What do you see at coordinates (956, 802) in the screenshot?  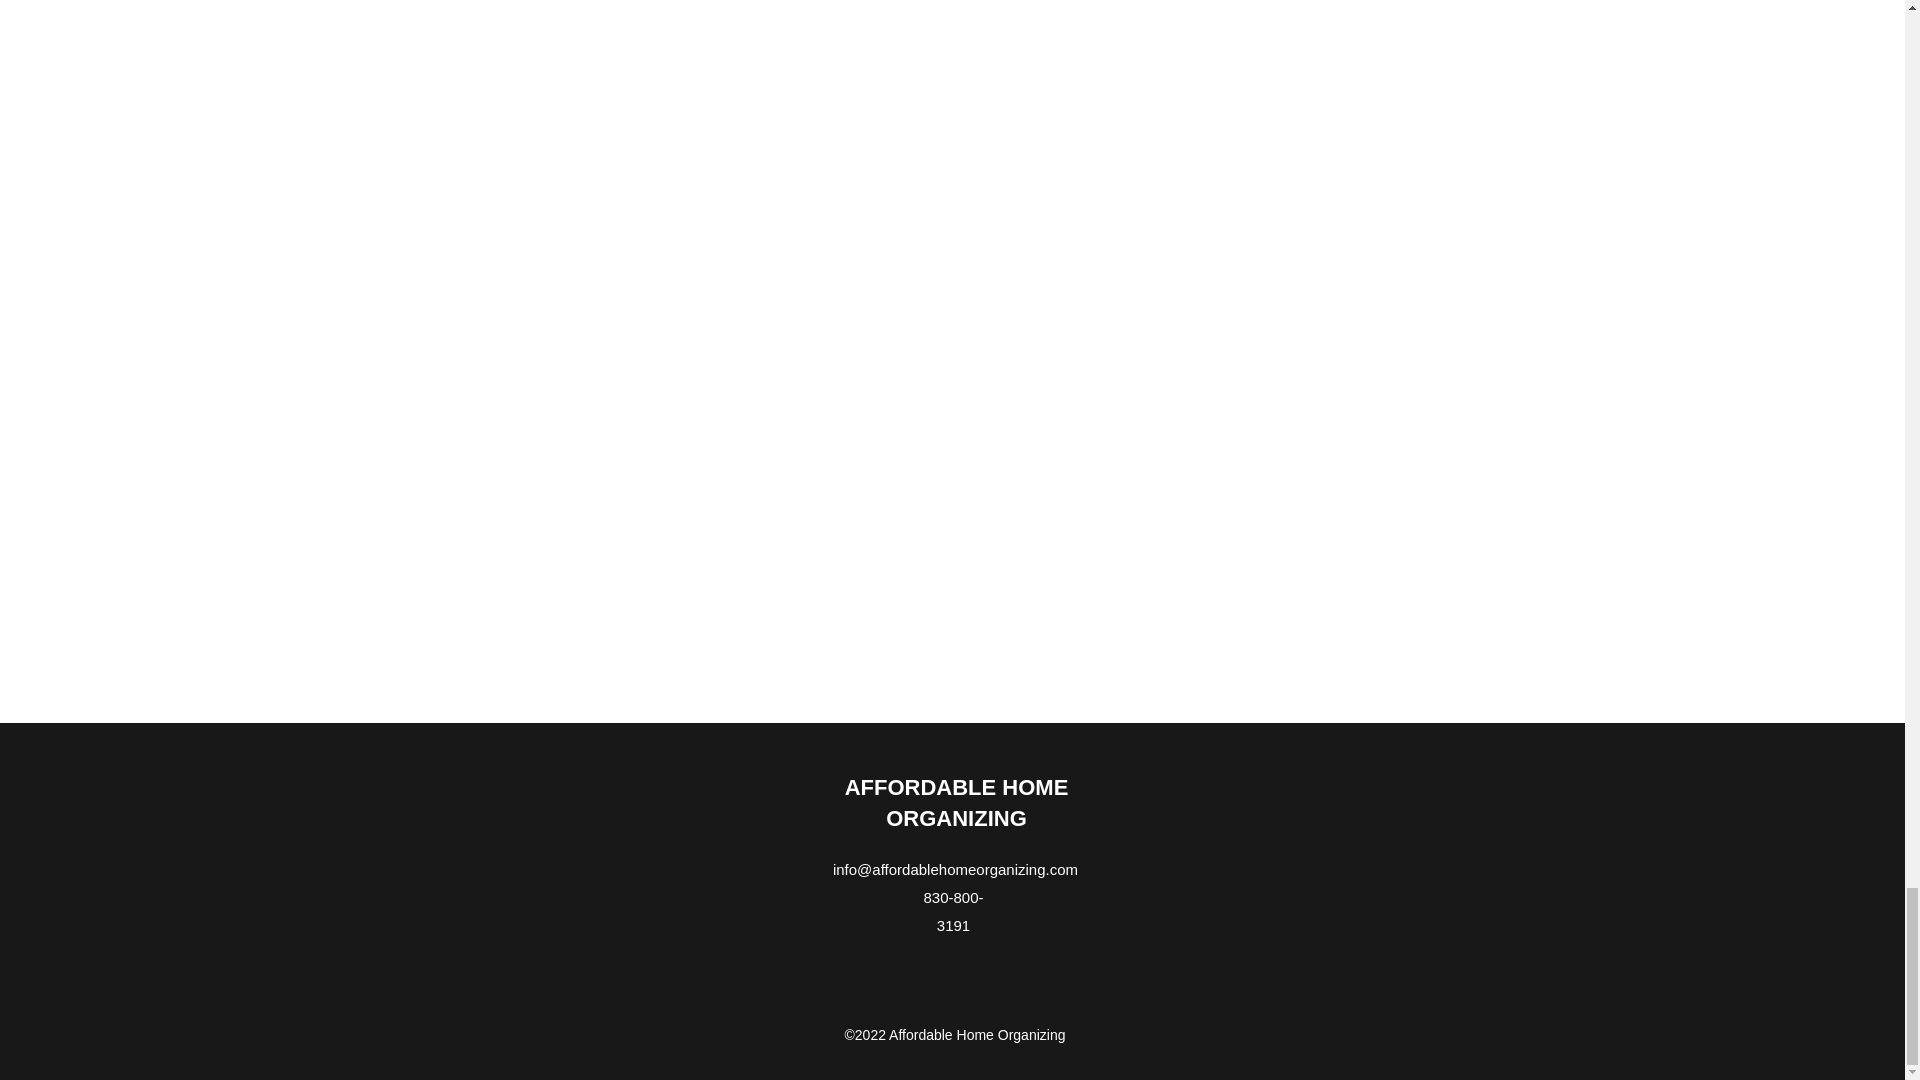 I see `AFFORDABLE HOME ORGANIZING` at bounding box center [956, 802].